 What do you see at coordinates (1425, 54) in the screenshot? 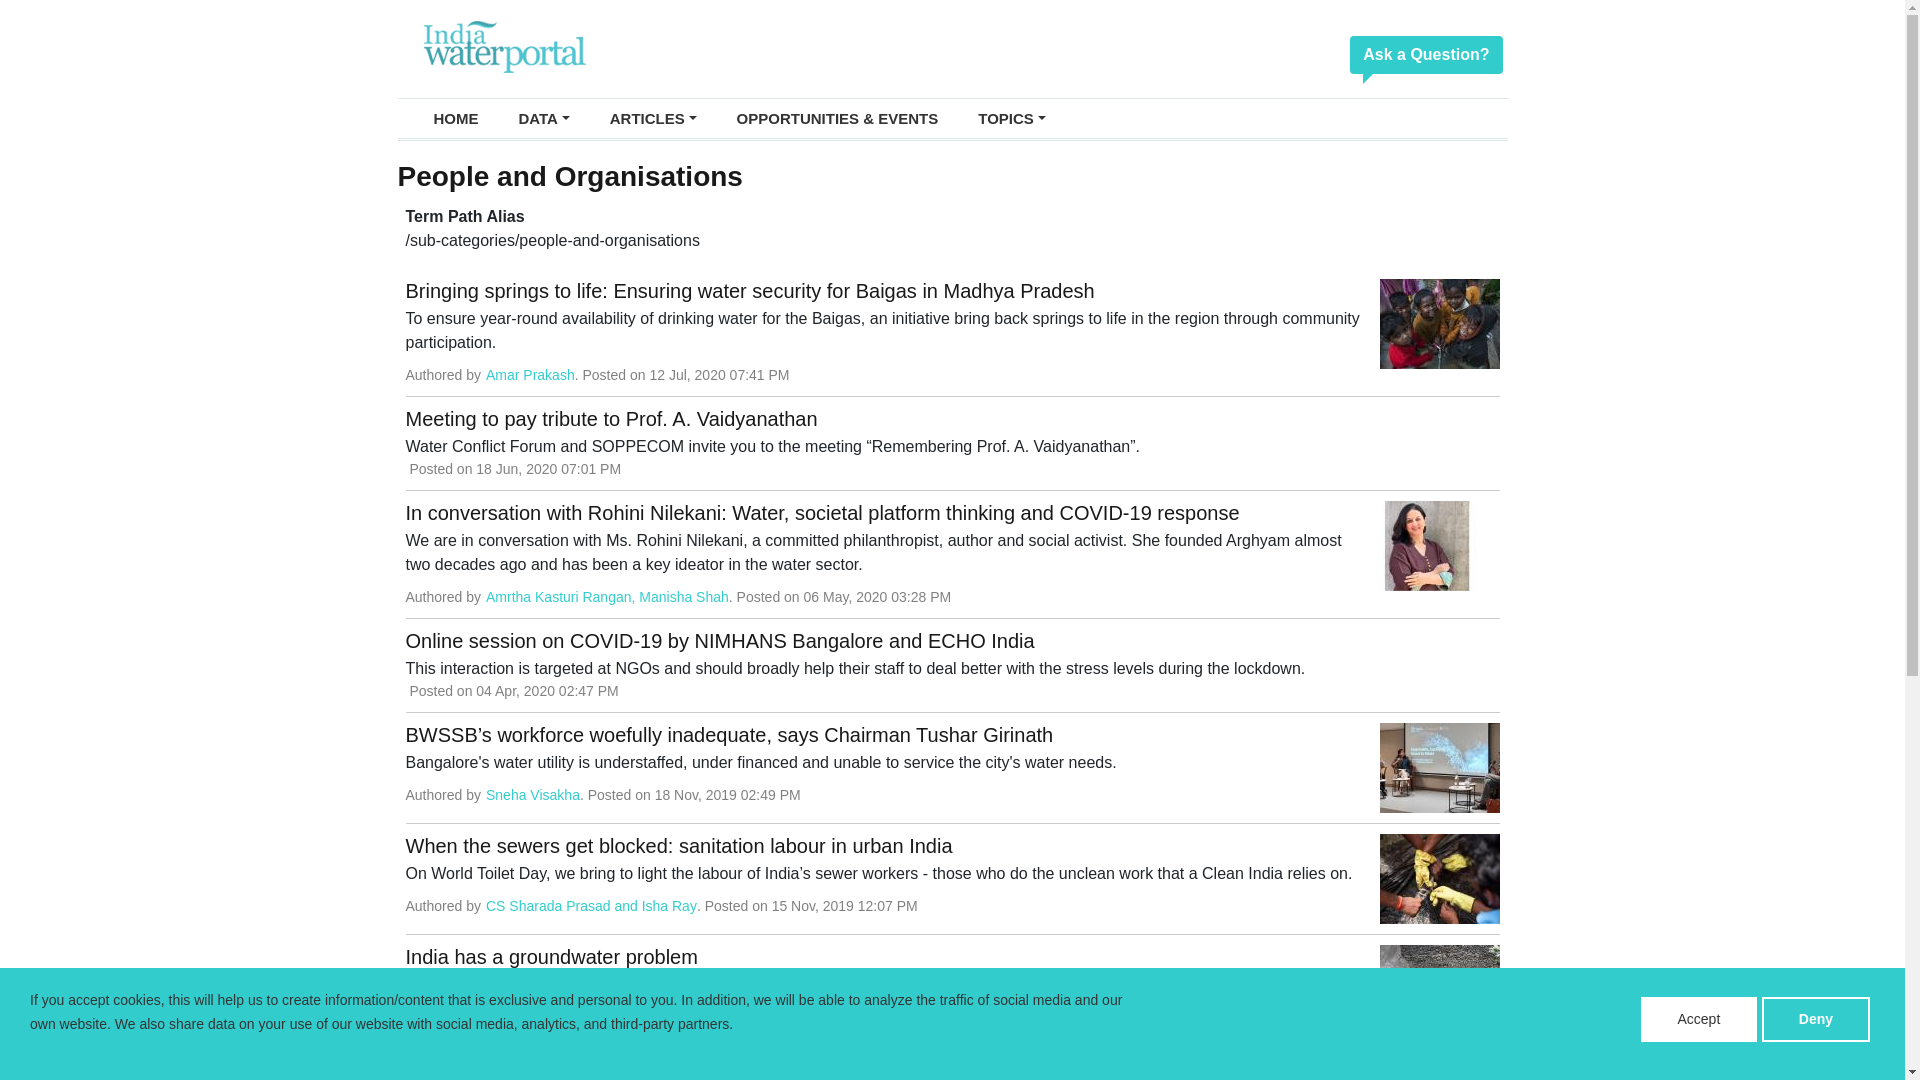
I see `Ask a Question` at bounding box center [1425, 54].